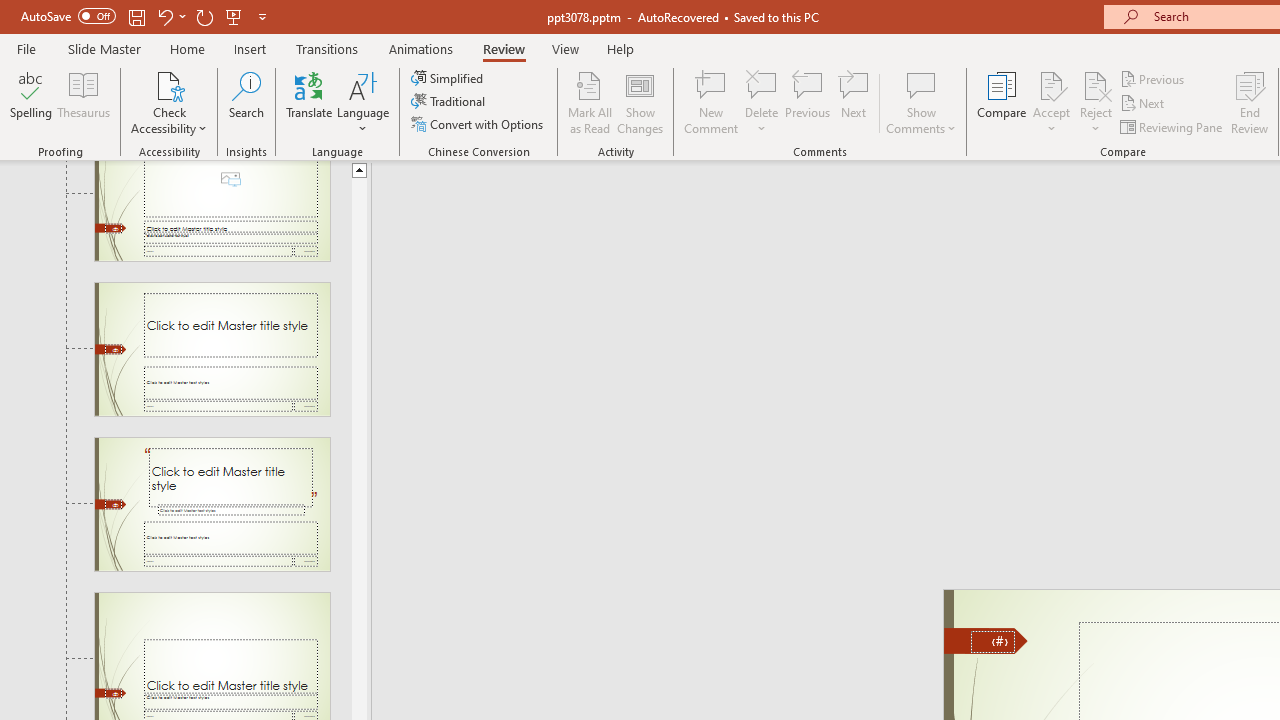 Image resolution: width=1280 pixels, height=720 pixels. I want to click on Reviewing Pane, so click(1172, 126).